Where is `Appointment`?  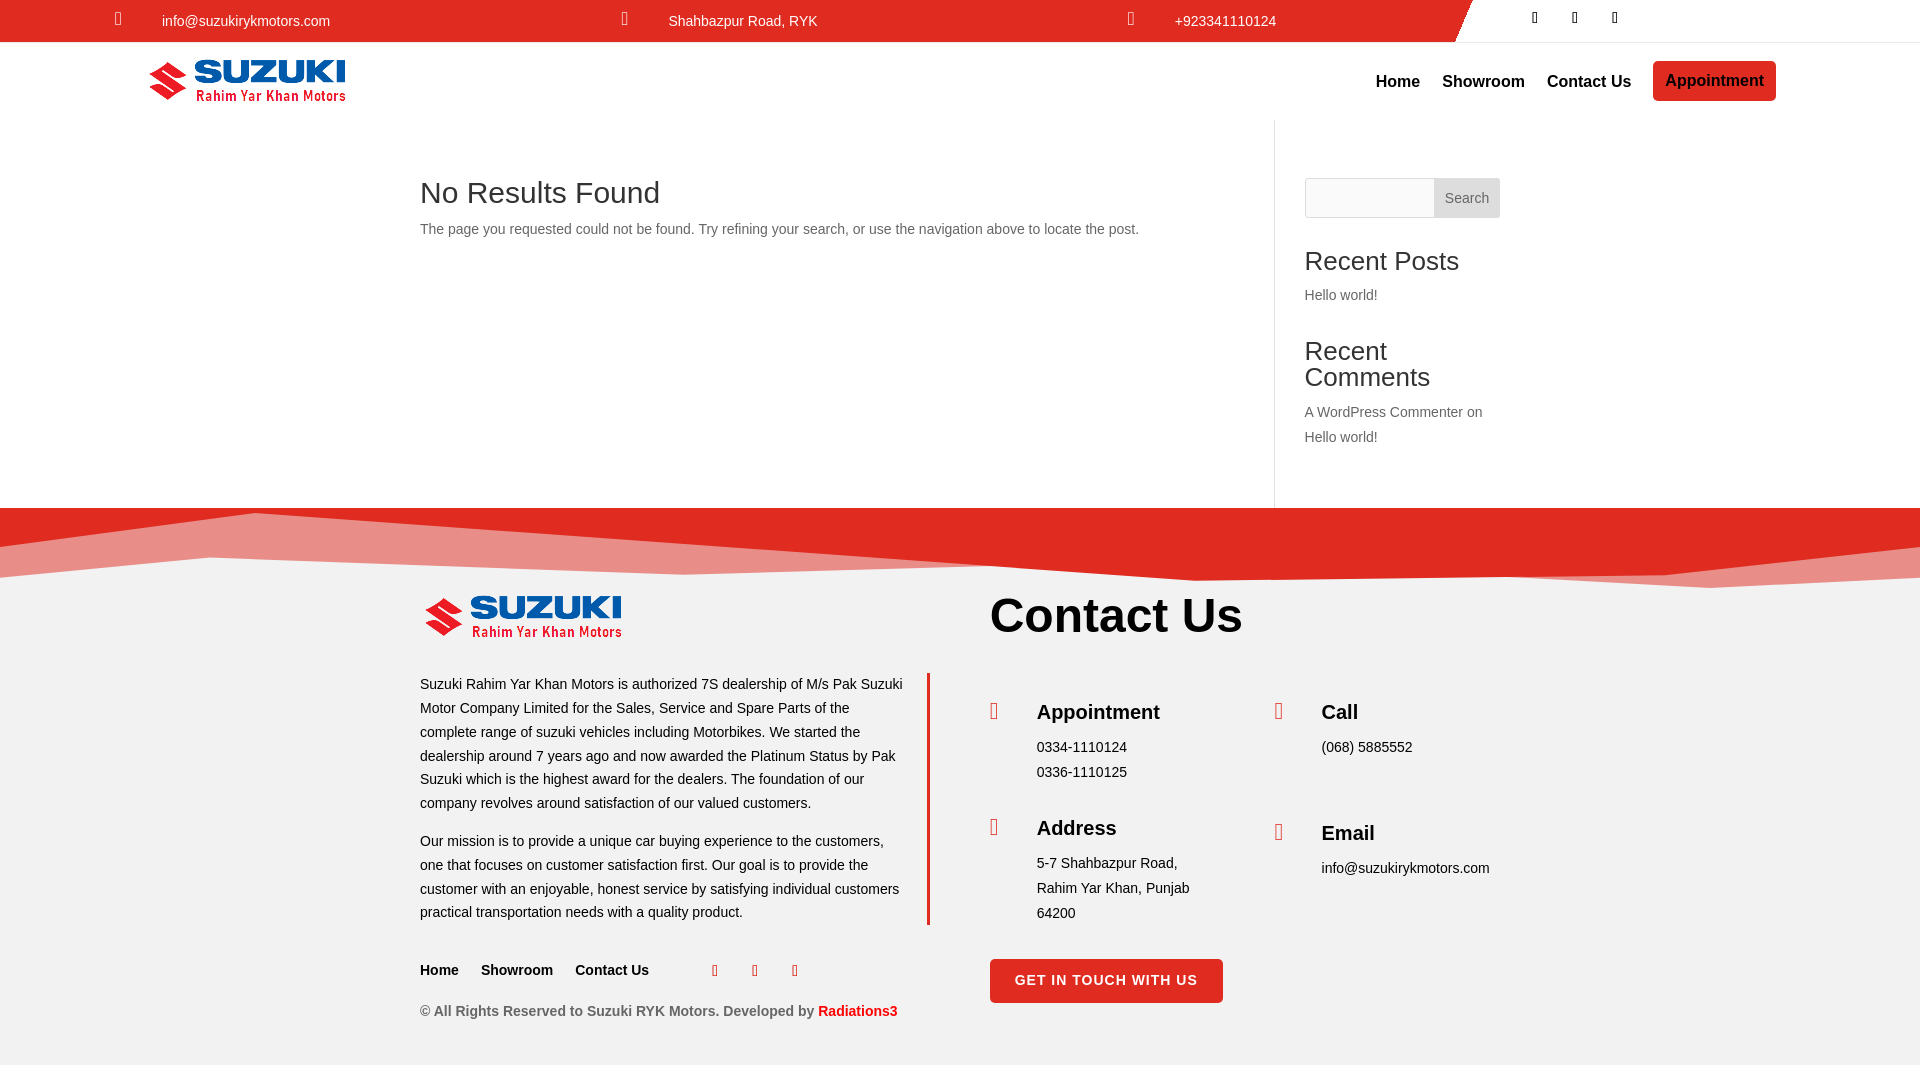 Appointment is located at coordinates (1714, 80).